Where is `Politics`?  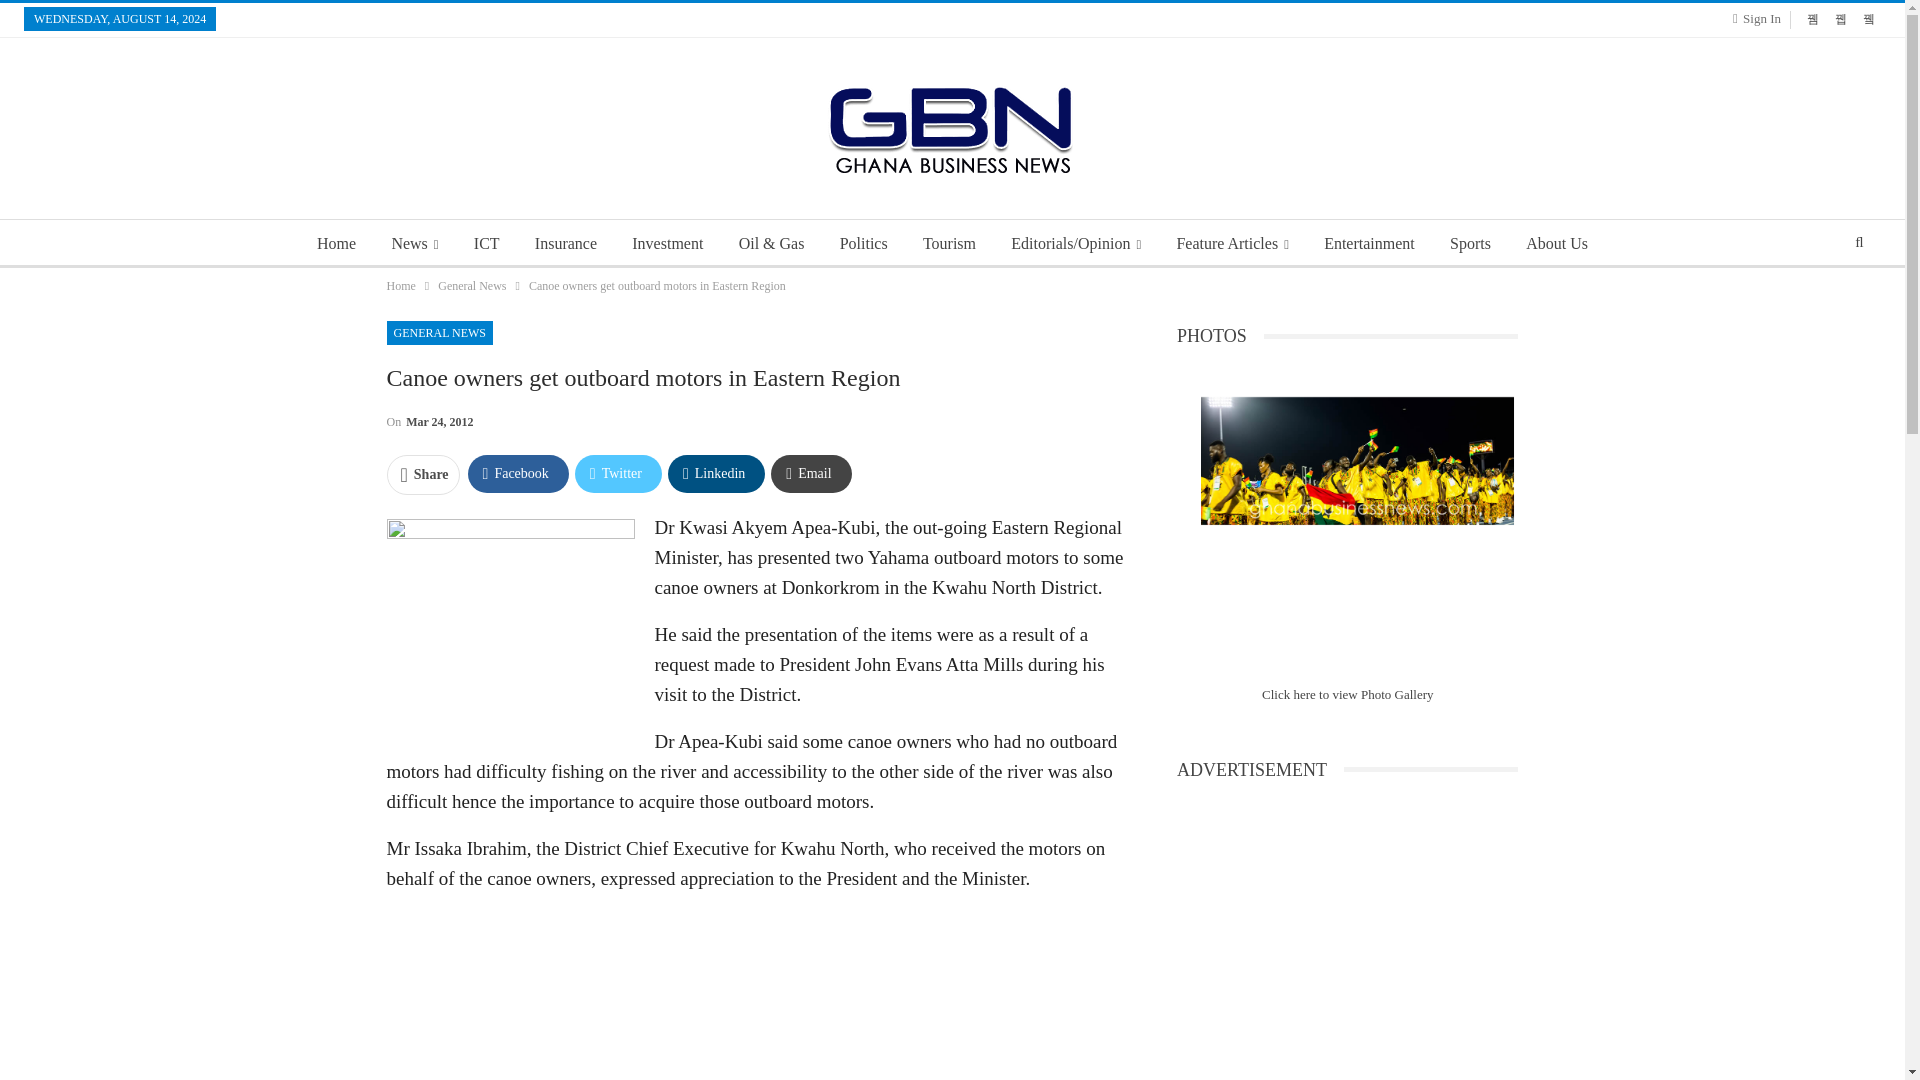
Politics is located at coordinates (864, 244).